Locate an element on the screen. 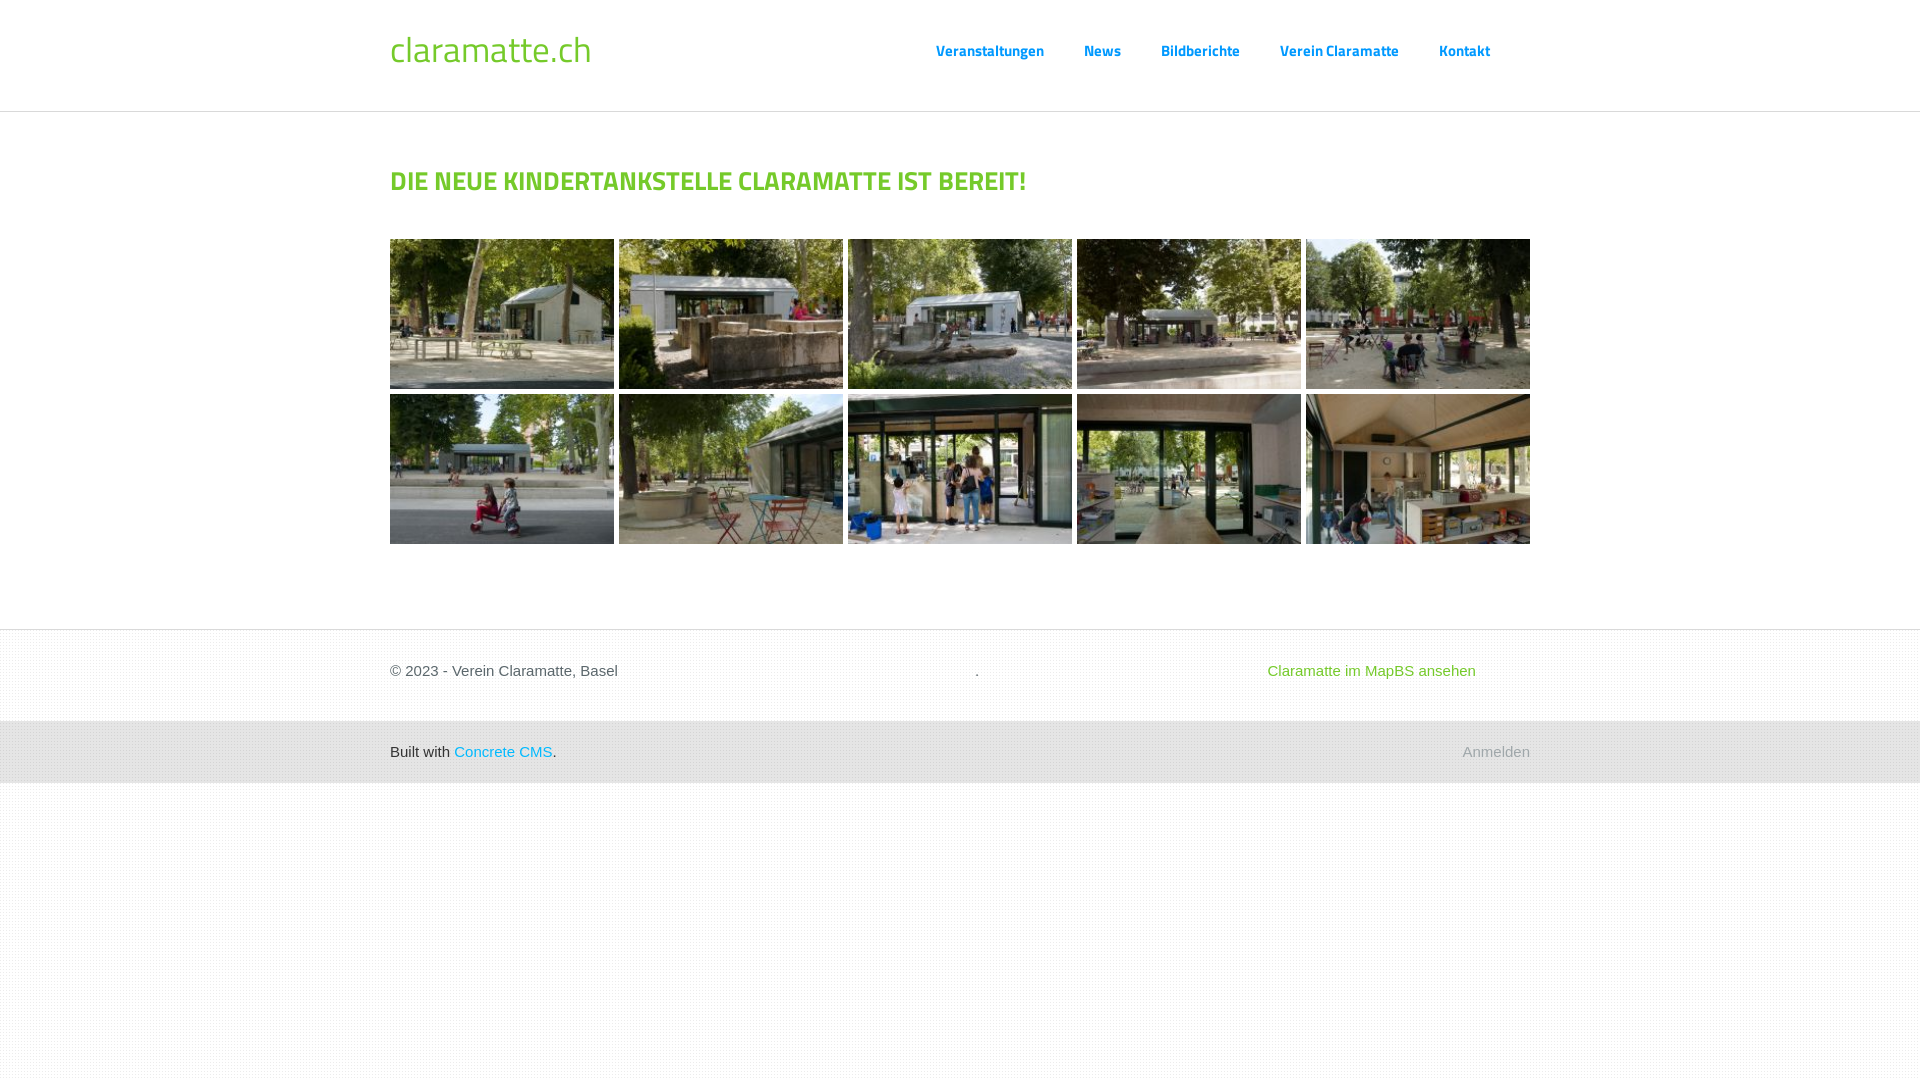 The image size is (1920, 1080). Anmelden is located at coordinates (1496, 752).